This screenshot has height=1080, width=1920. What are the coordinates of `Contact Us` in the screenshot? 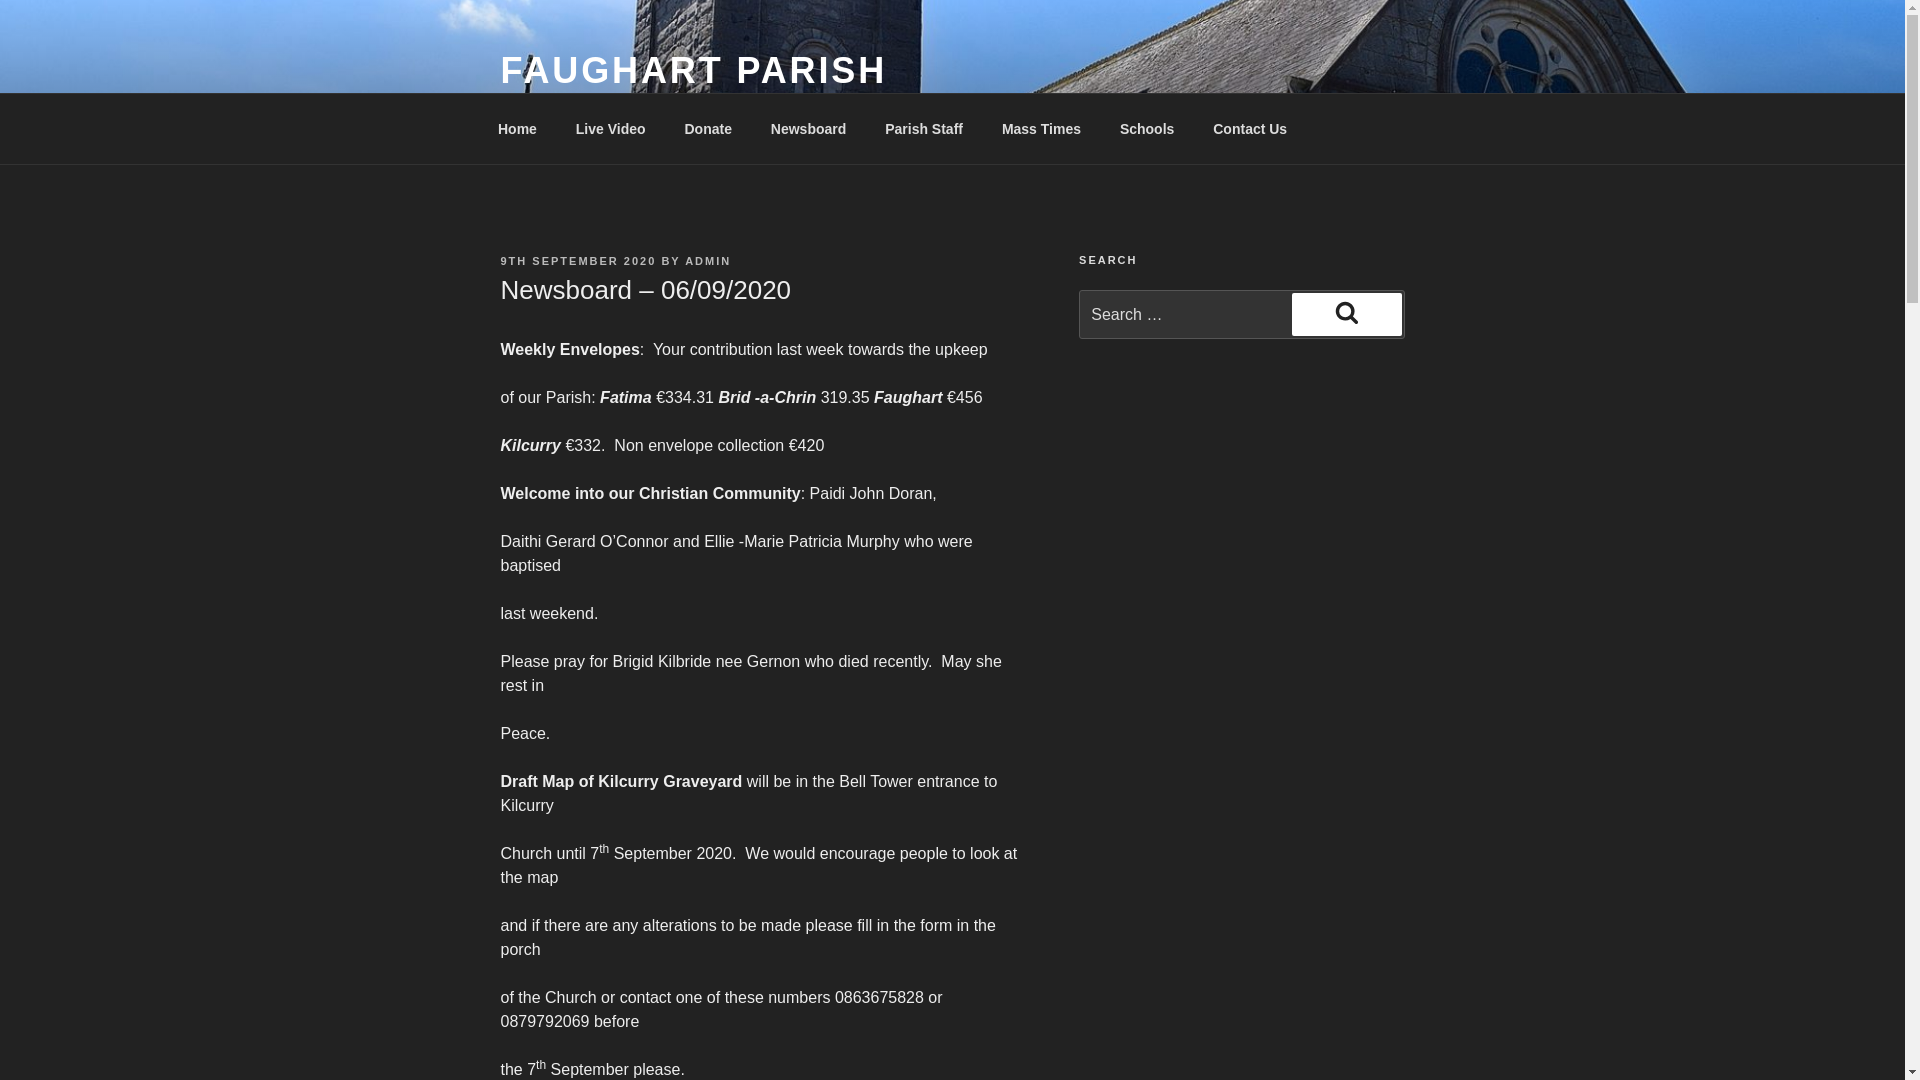 It's located at (1250, 128).